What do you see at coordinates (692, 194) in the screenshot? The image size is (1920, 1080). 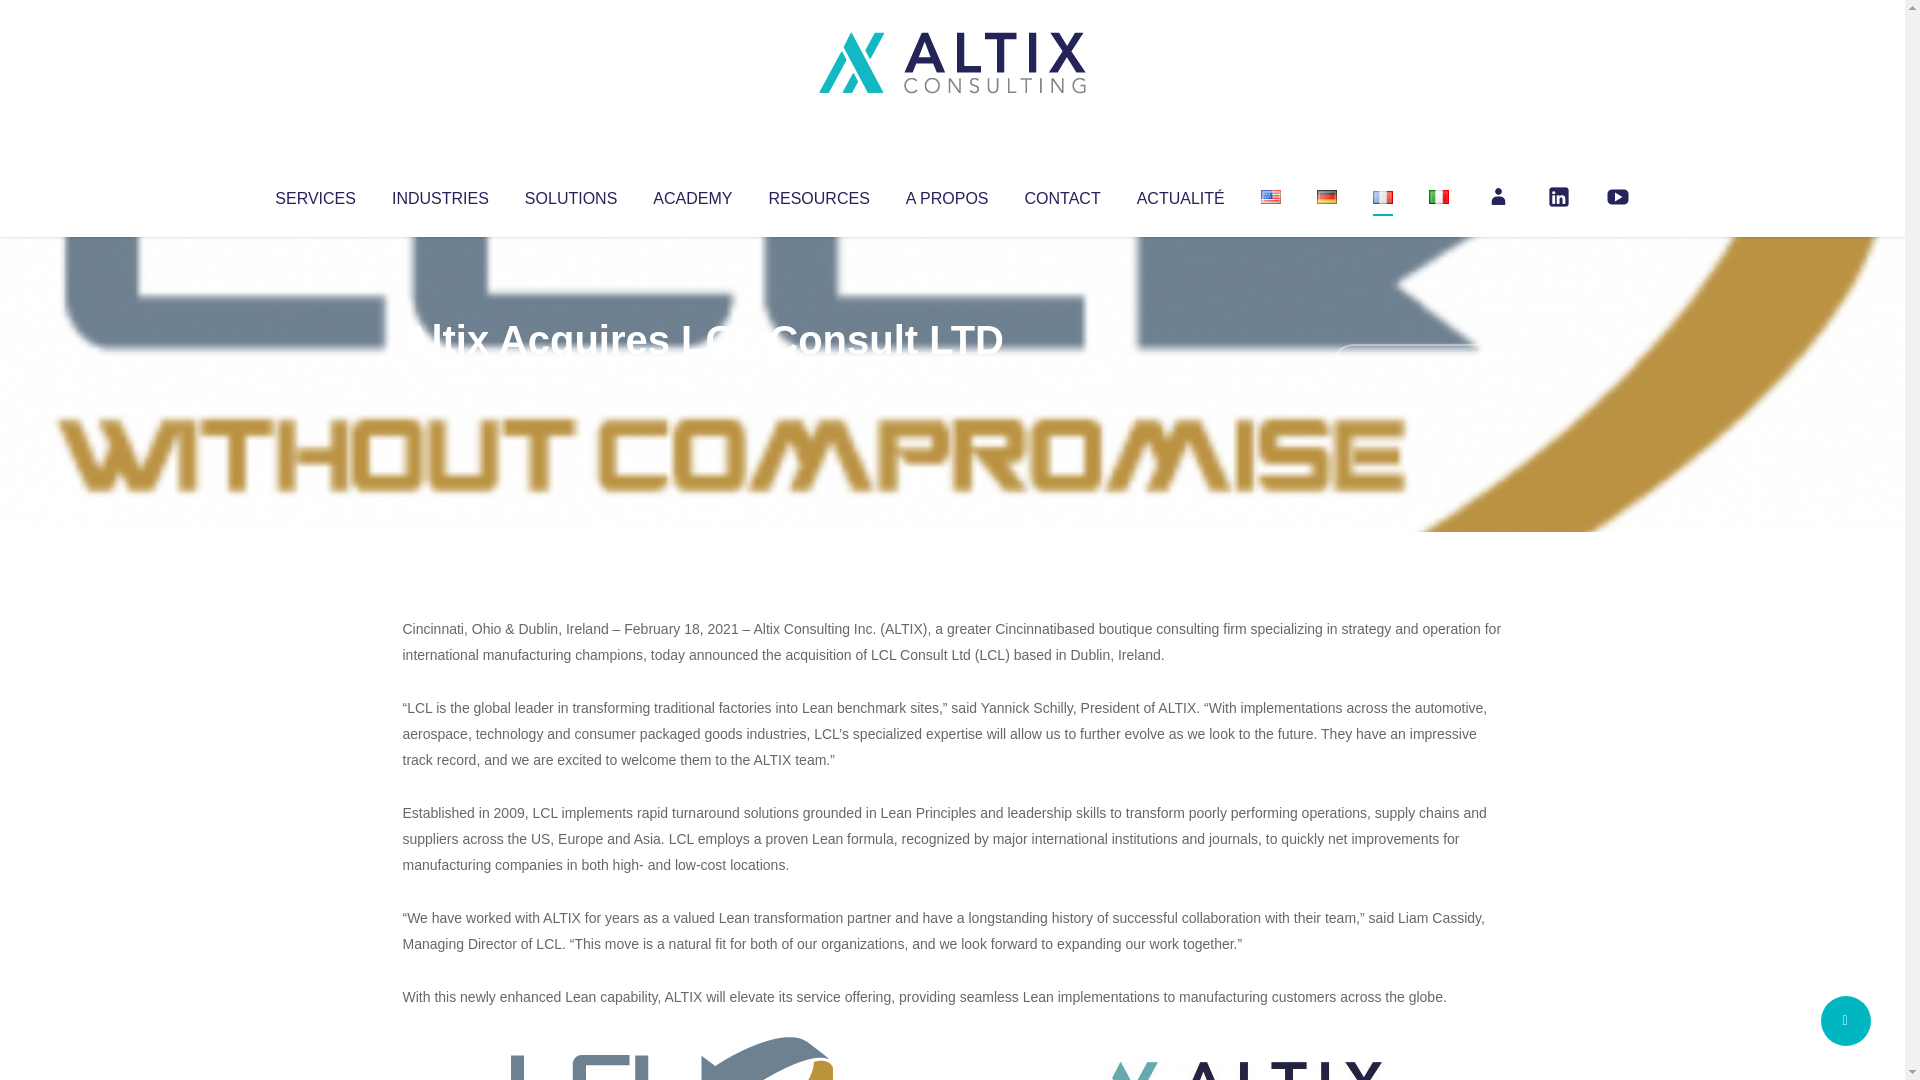 I see `ACADEMY` at bounding box center [692, 194].